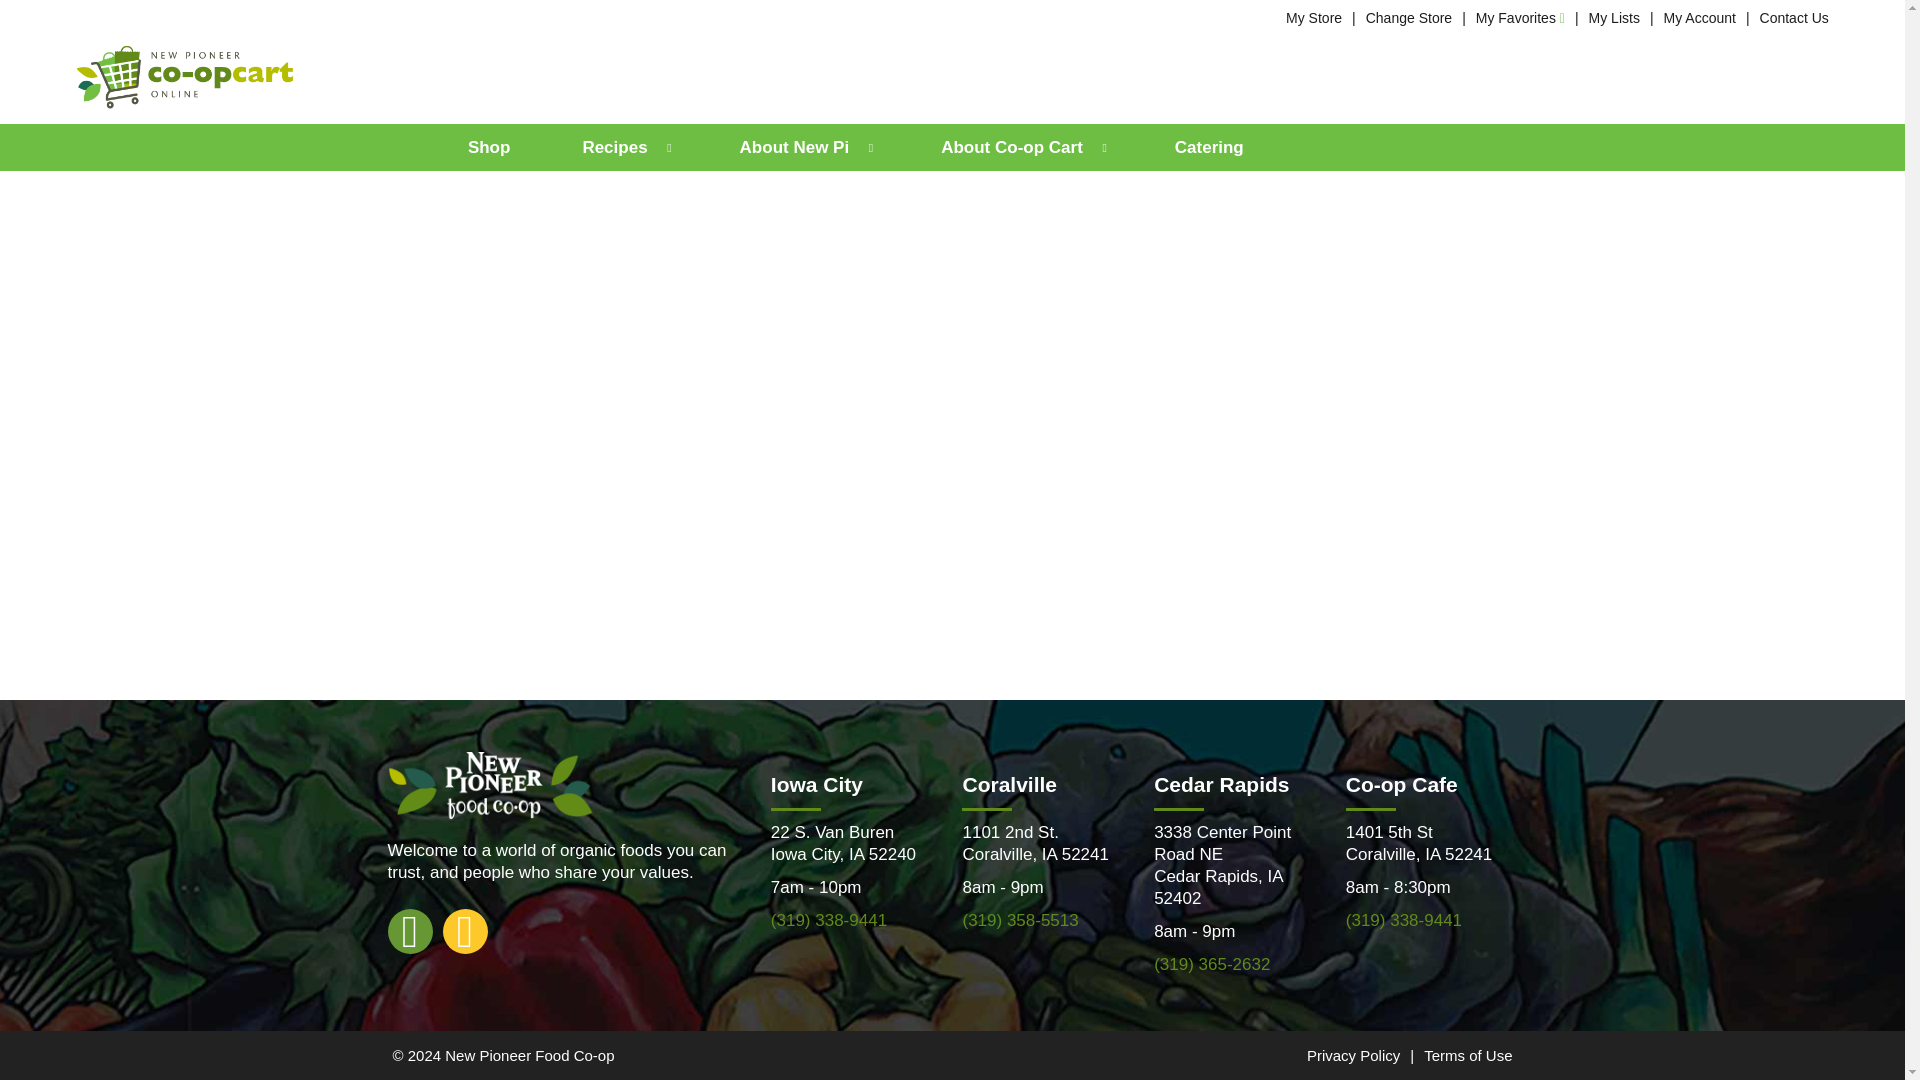 The width and height of the screenshot is (1920, 1080). I want to click on About Co-op Cart, so click(1021, 147).